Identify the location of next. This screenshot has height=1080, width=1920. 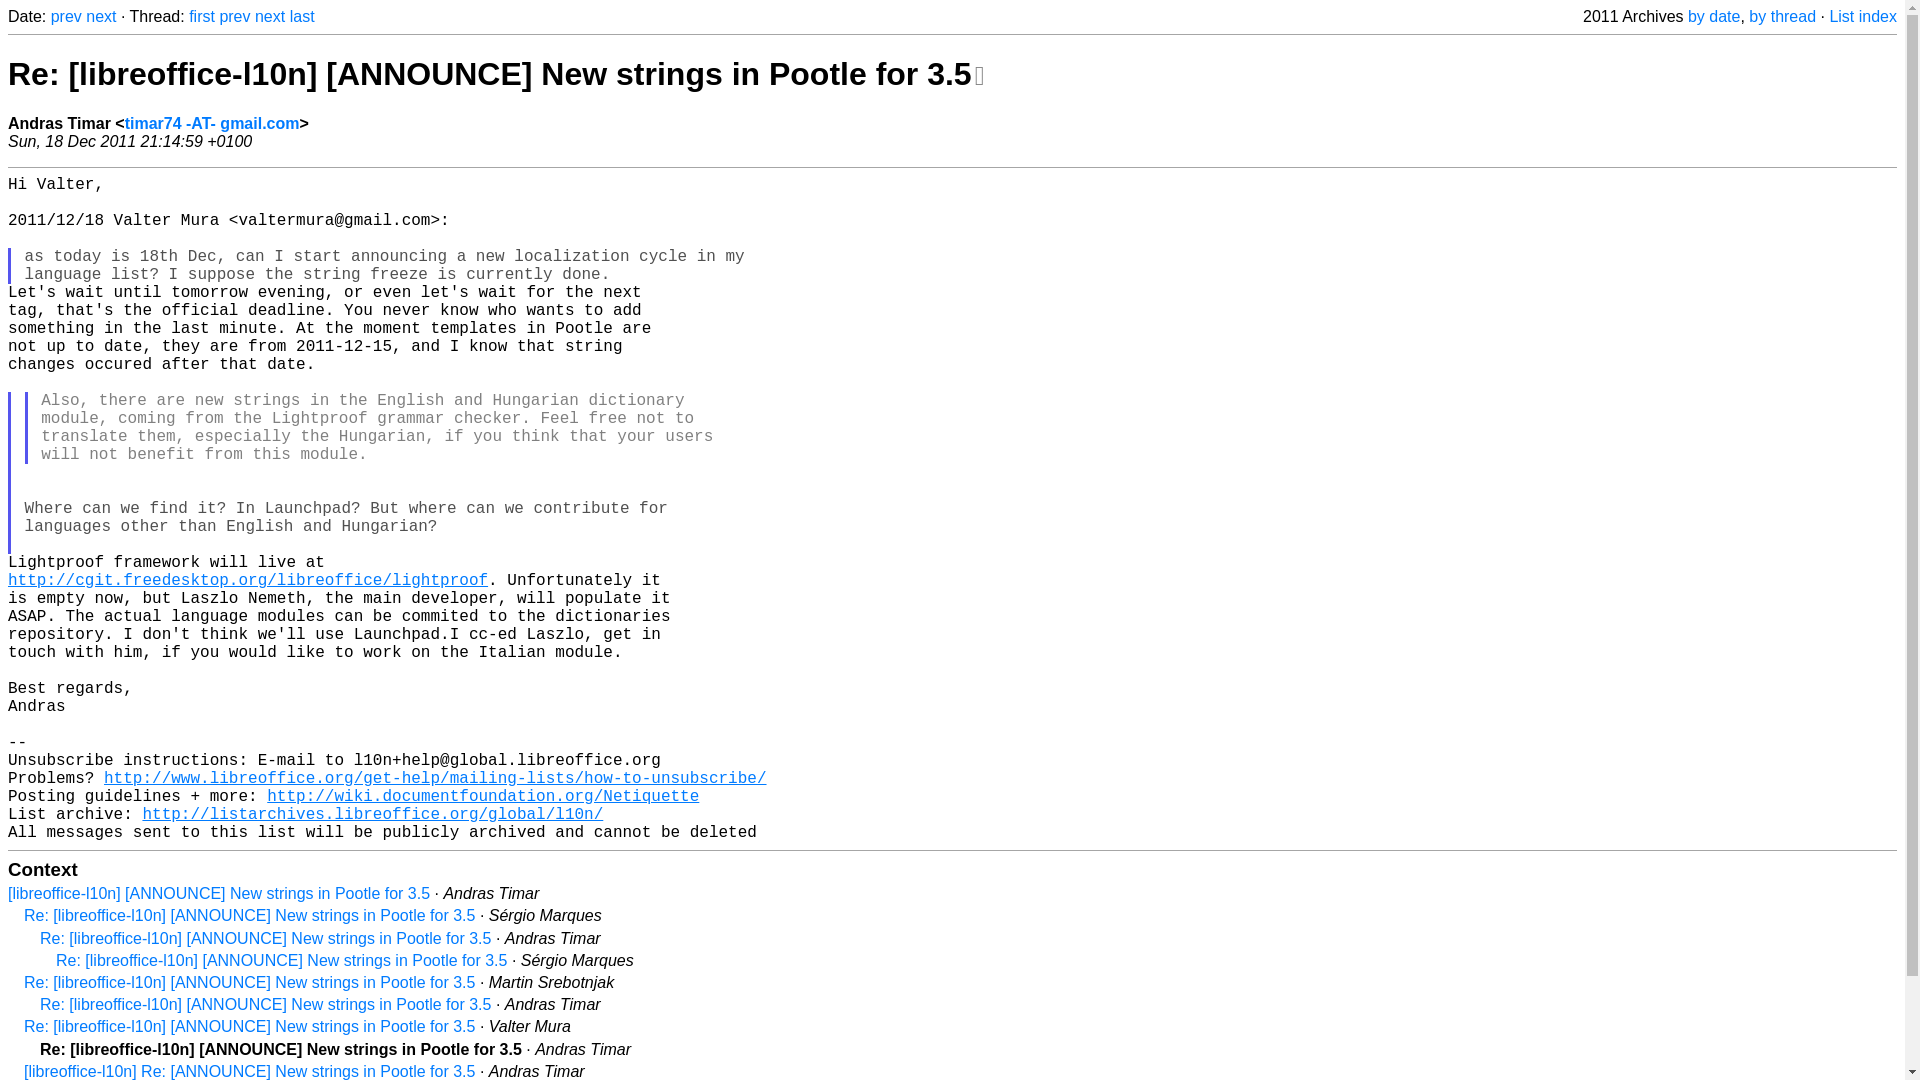
(270, 16).